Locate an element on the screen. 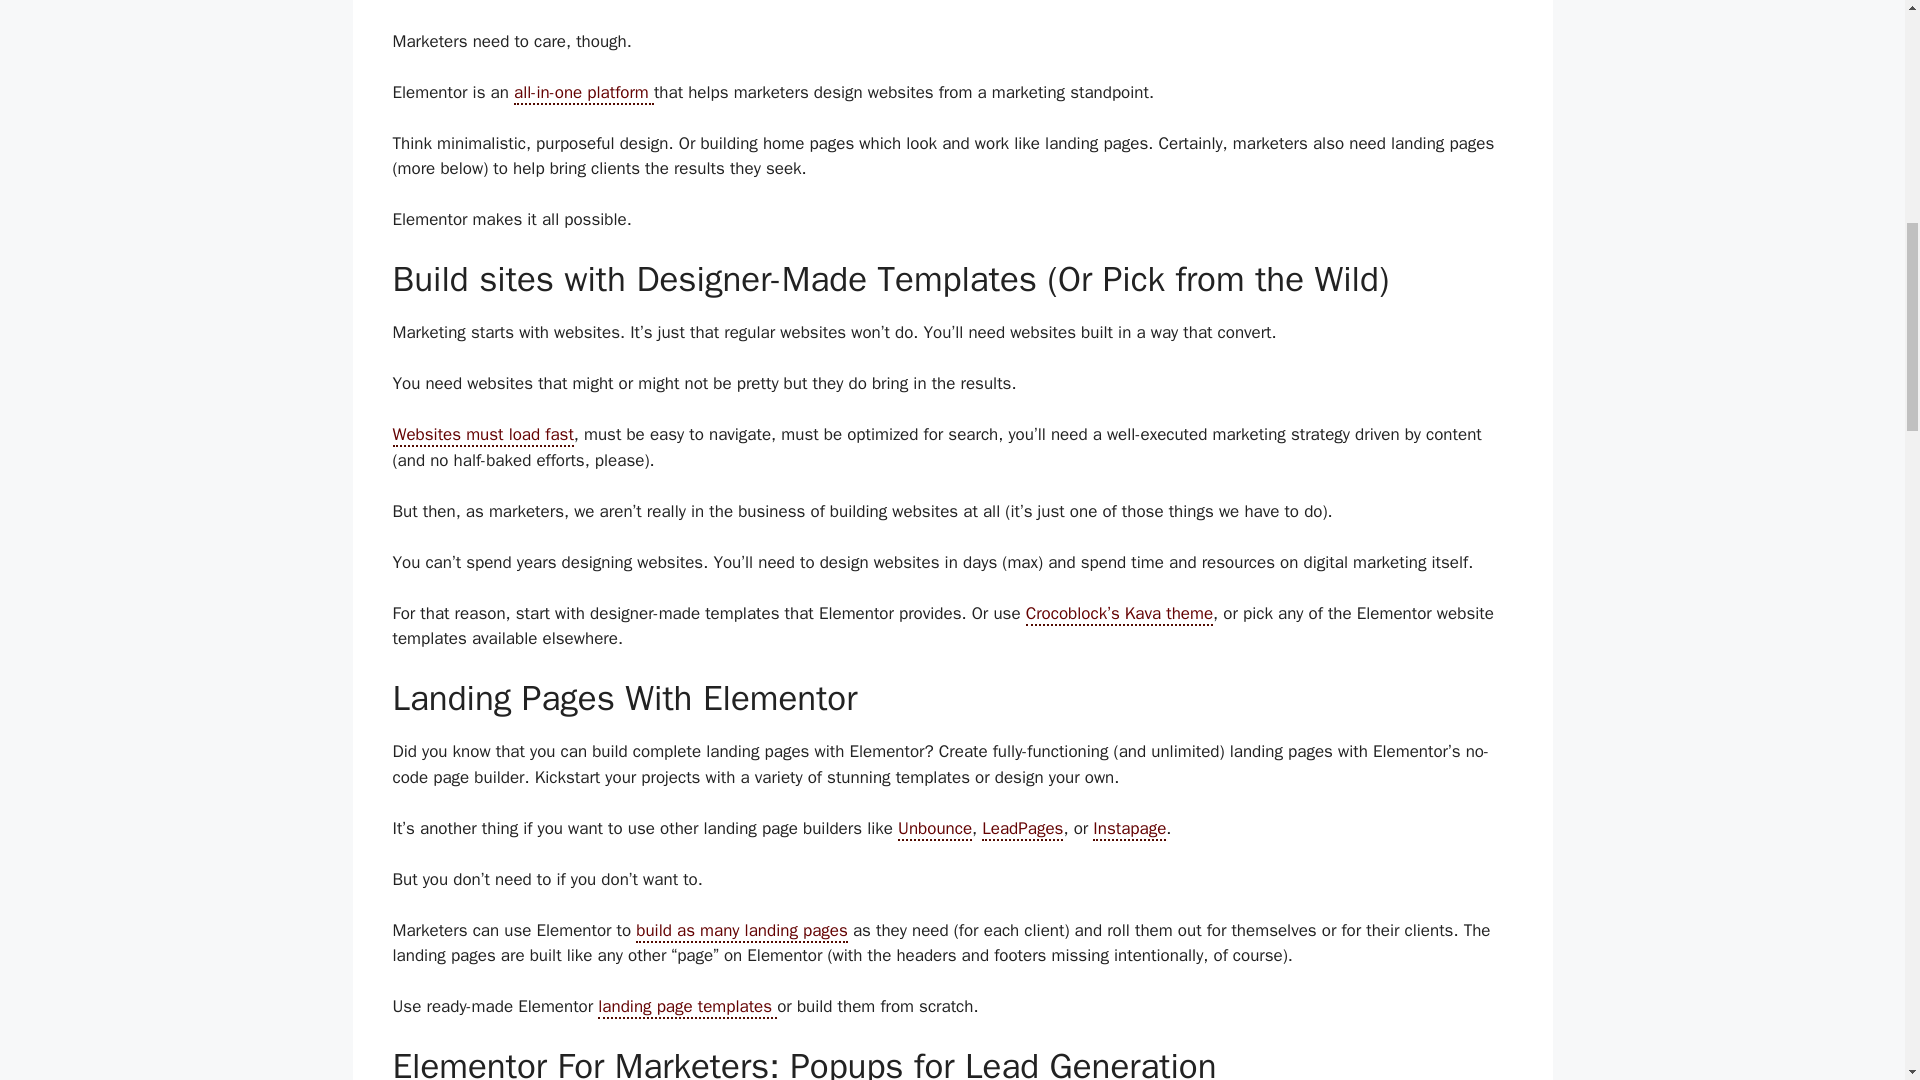  LeadPages is located at coordinates (1022, 829).